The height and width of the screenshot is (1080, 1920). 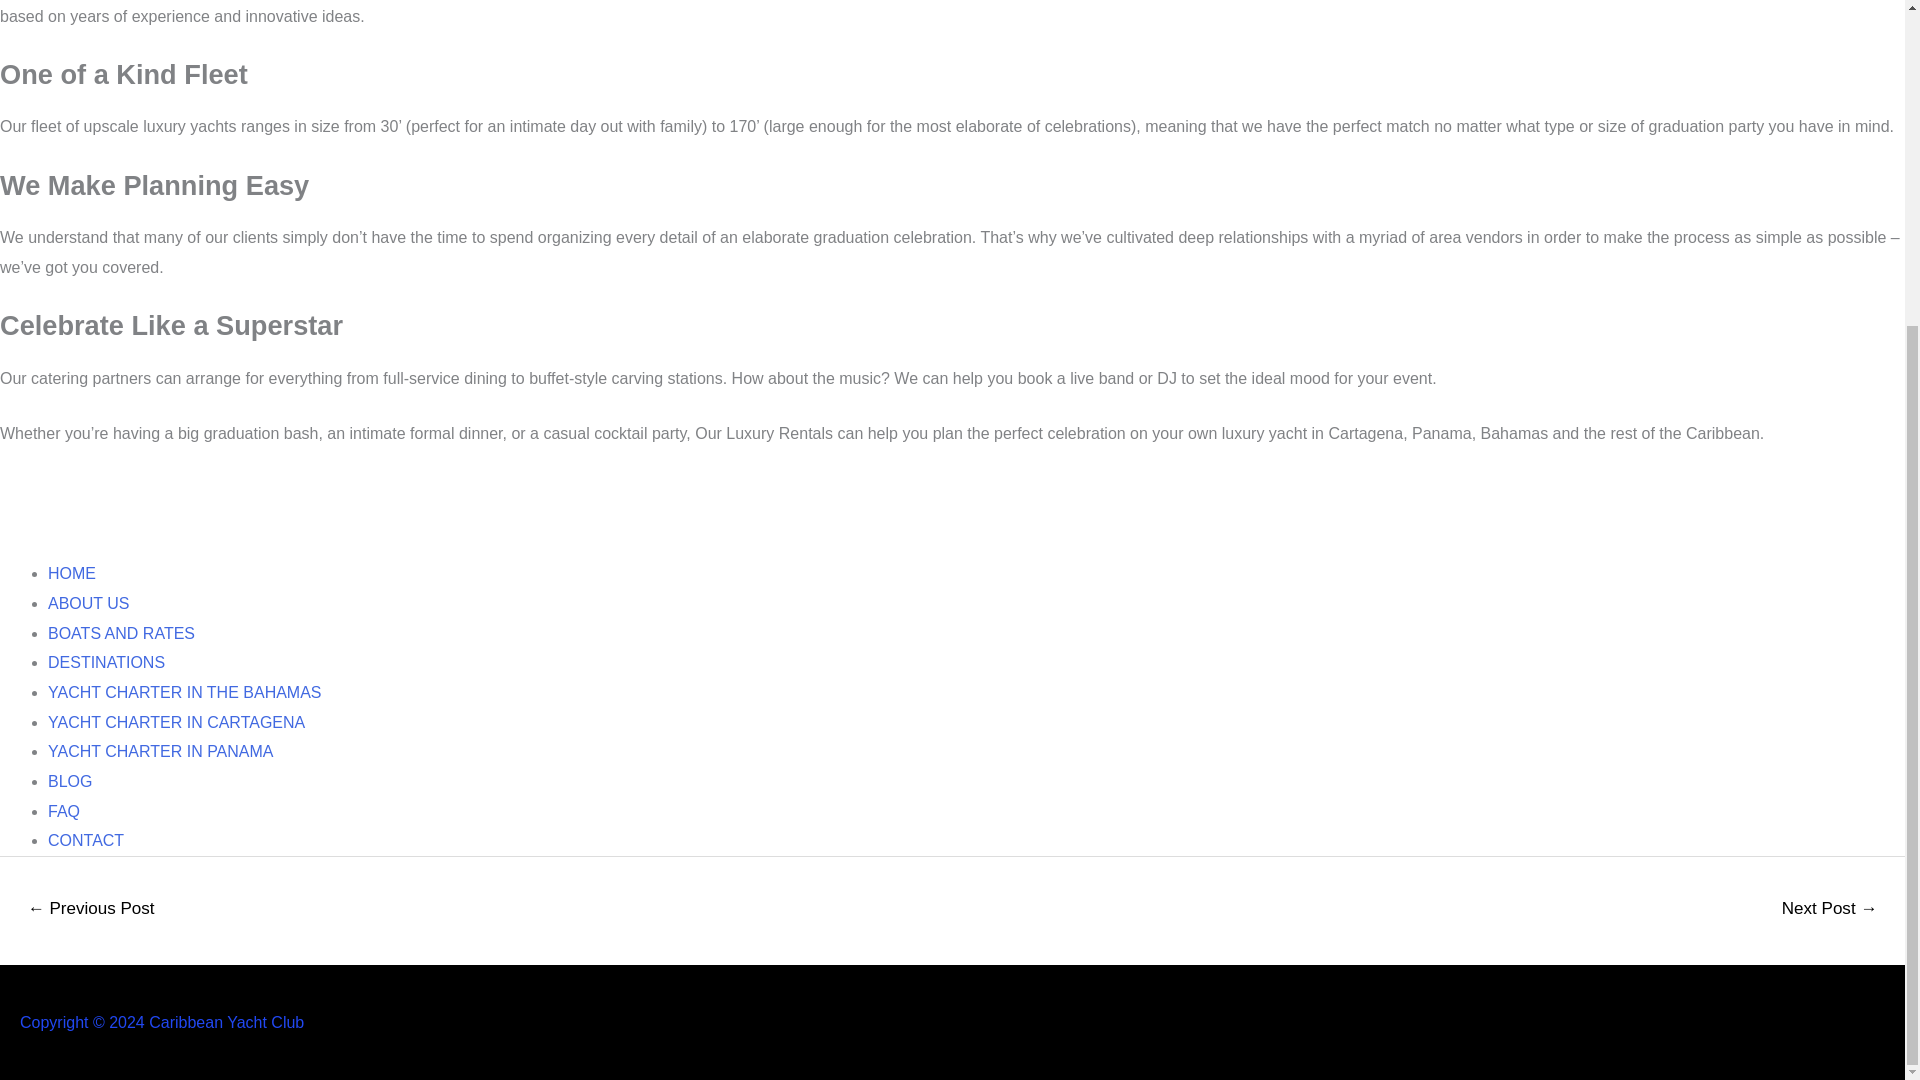 What do you see at coordinates (176, 722) in the screenshot?
I see `YACHT CHARTER IN CARTAGENA` at bounding box center [176, 722].